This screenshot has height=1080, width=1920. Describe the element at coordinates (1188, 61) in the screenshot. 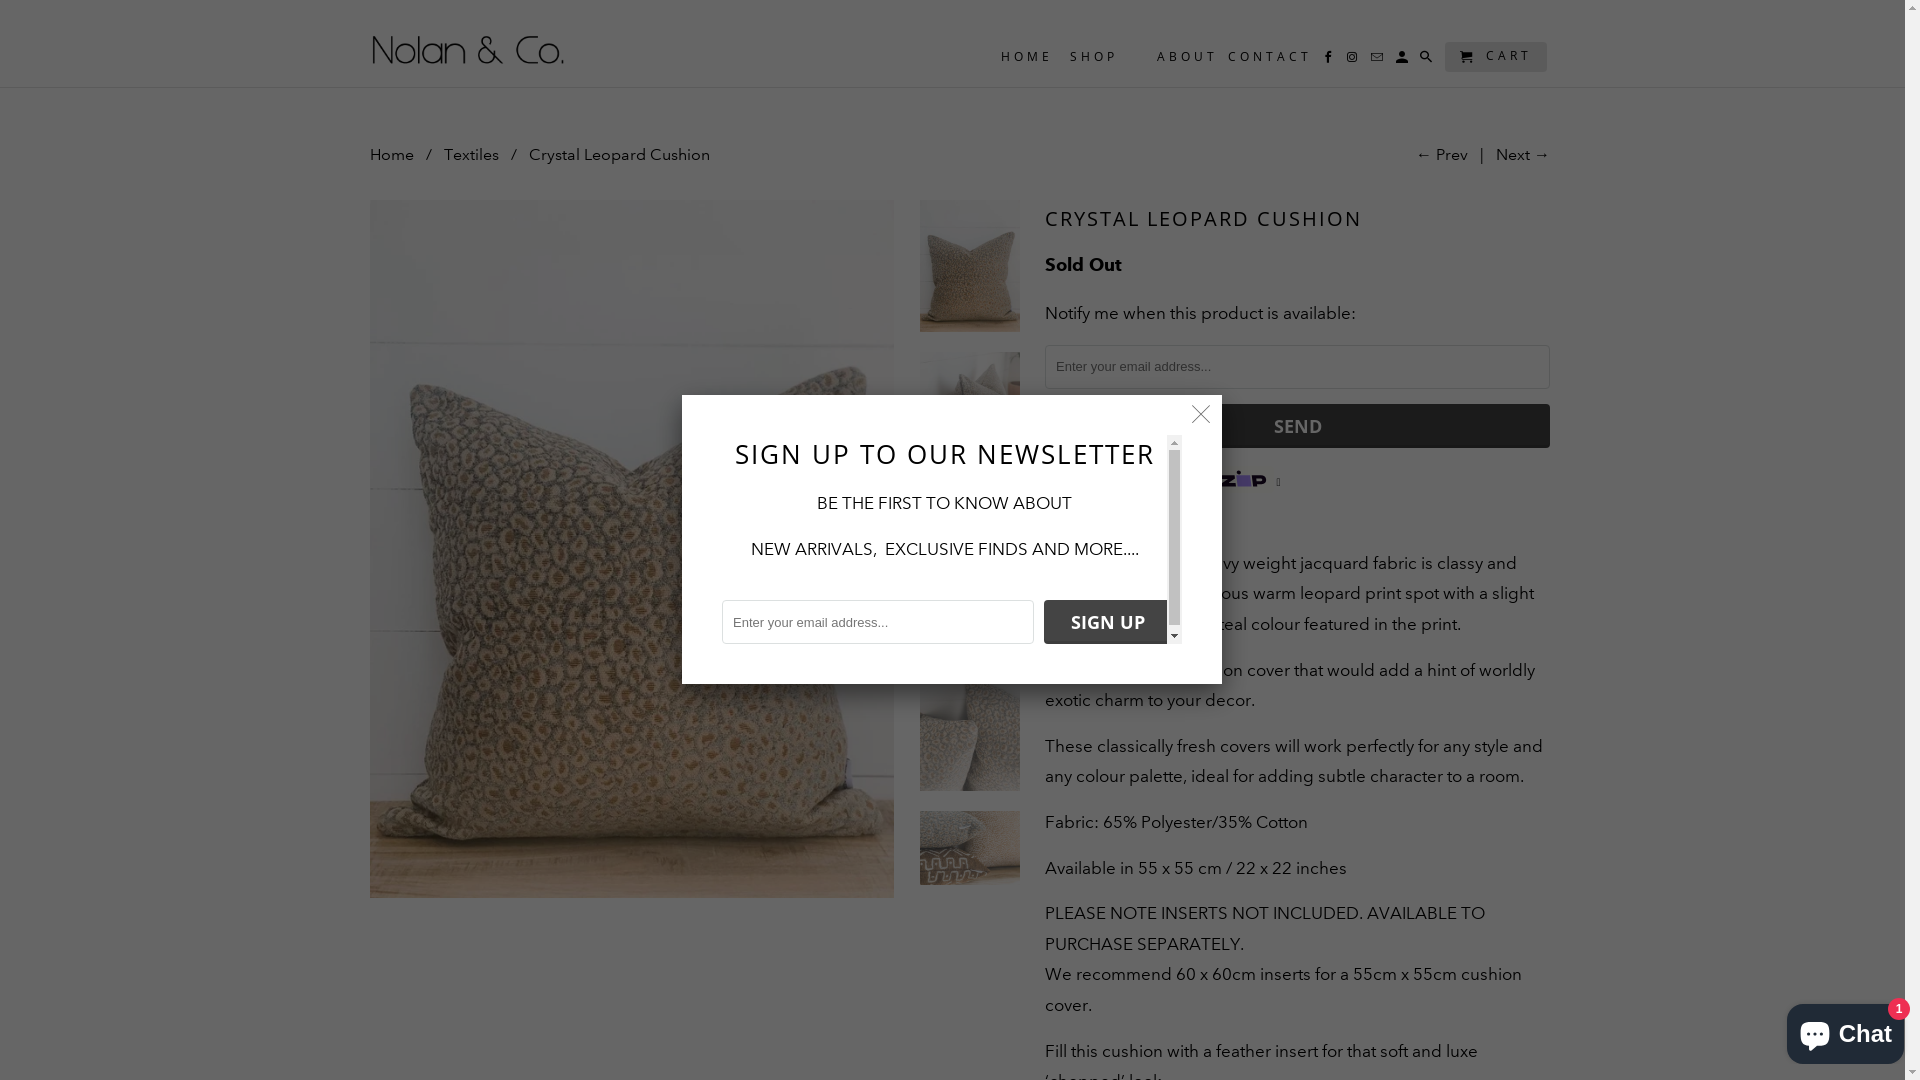

I see `ABOUT` at that location.